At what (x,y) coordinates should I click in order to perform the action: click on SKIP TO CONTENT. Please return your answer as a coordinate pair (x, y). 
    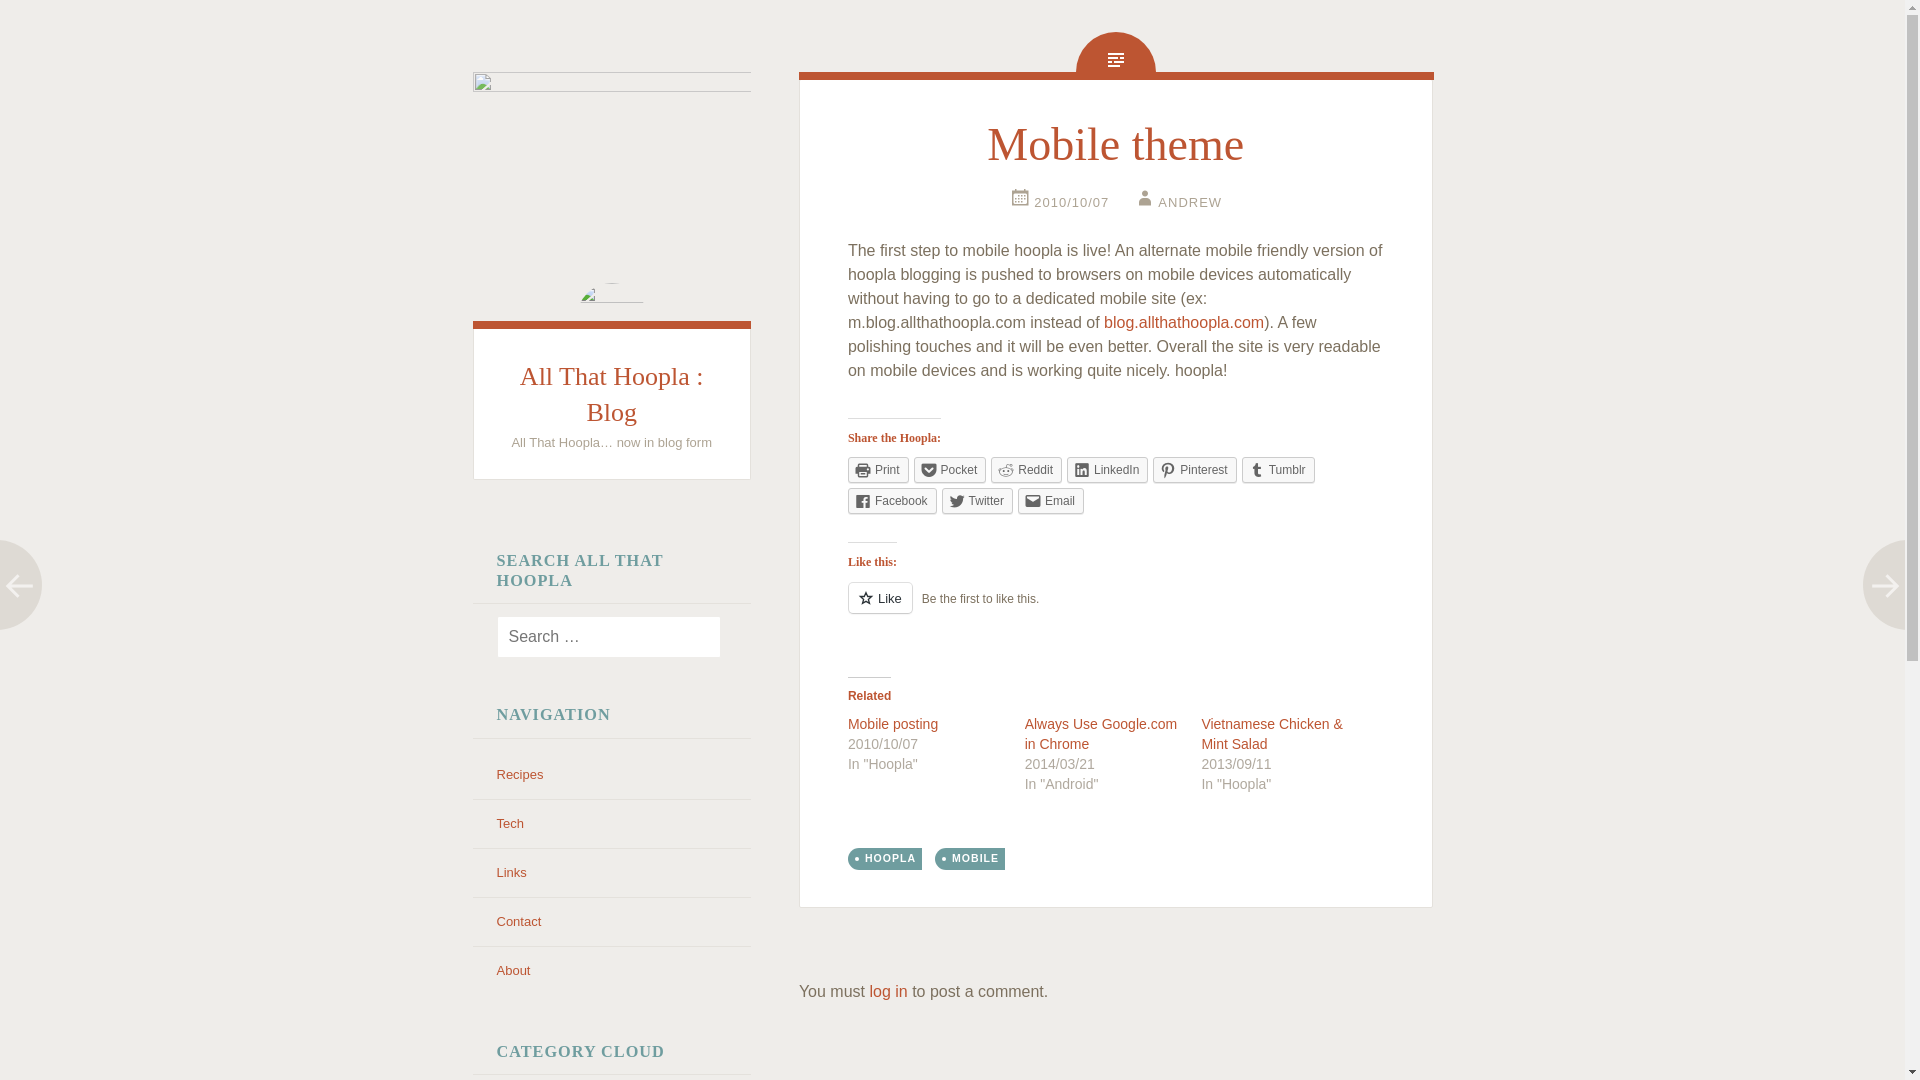
    Looking at the image, I should click on (496, 516).